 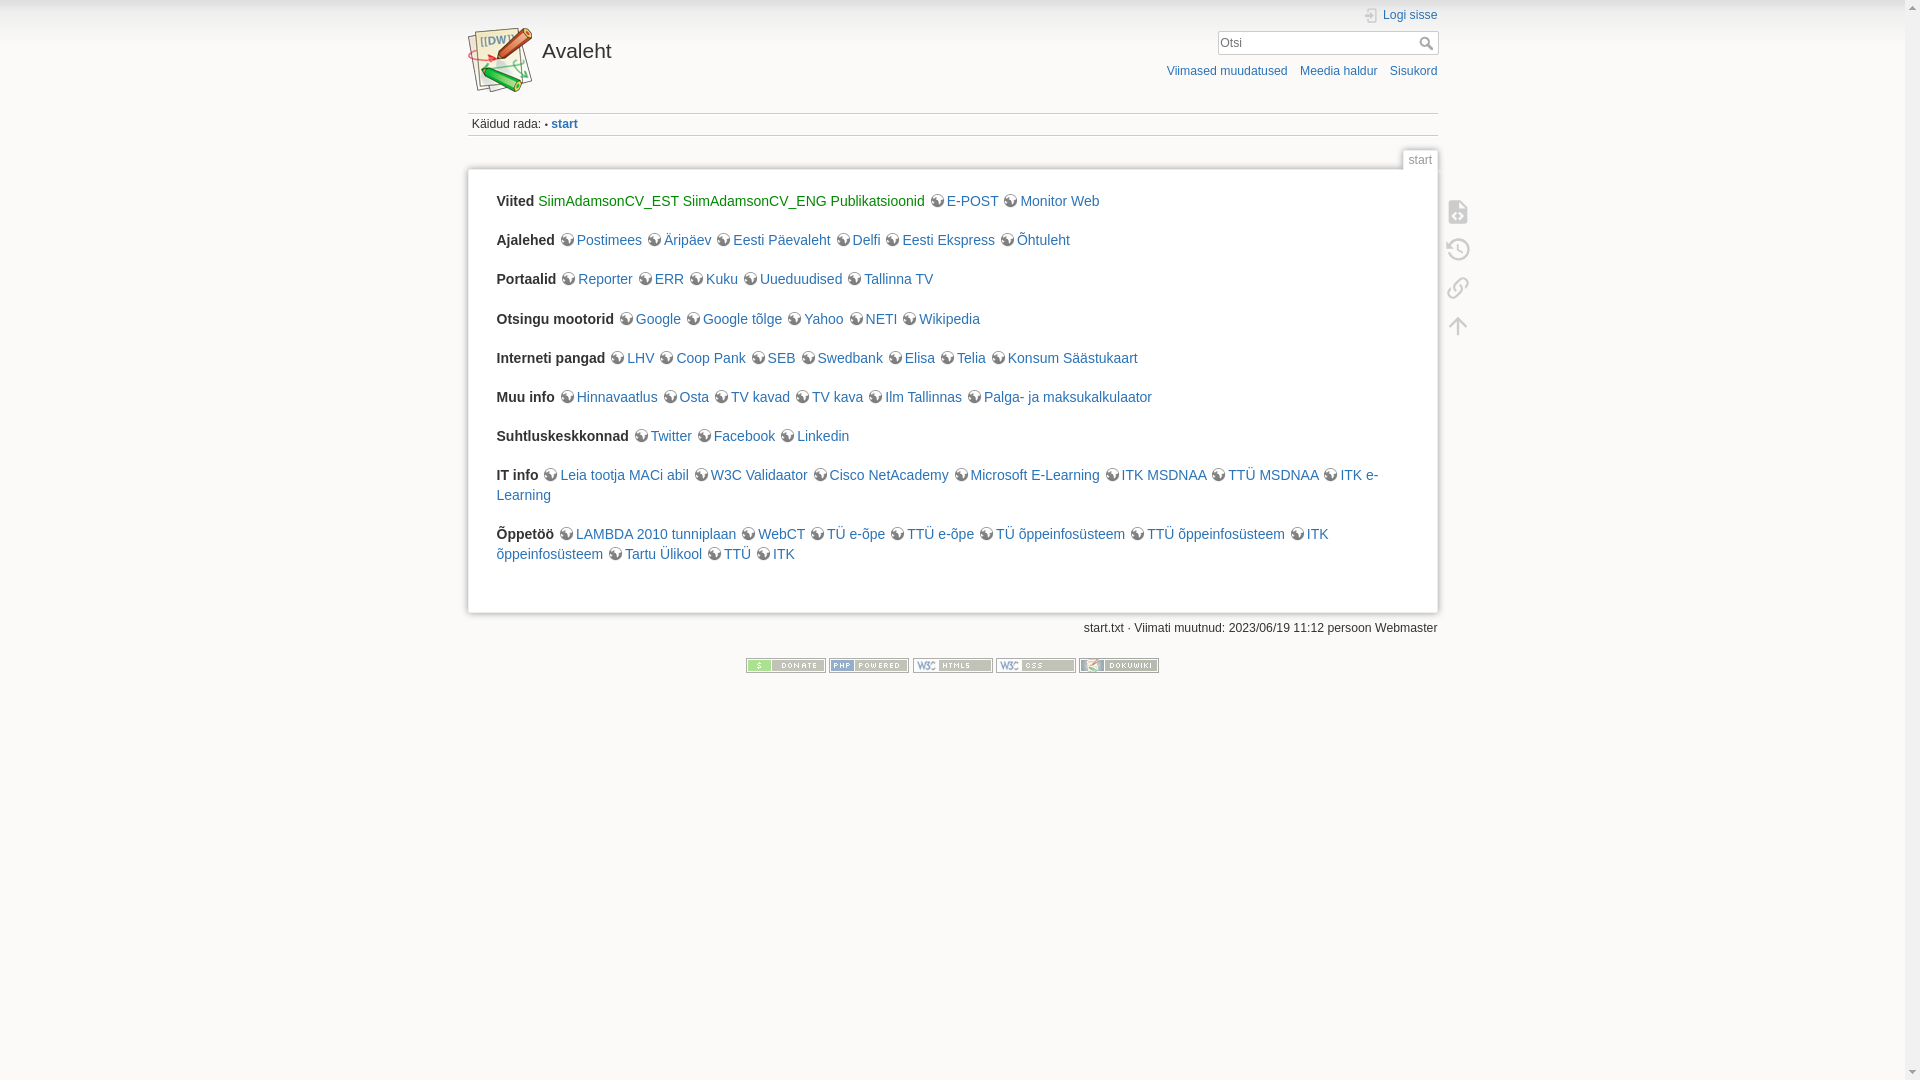 What do you see at coordinates (890, 279) in the screenshot?
I see `Tallinna TV` at bounding box center [890, 279].